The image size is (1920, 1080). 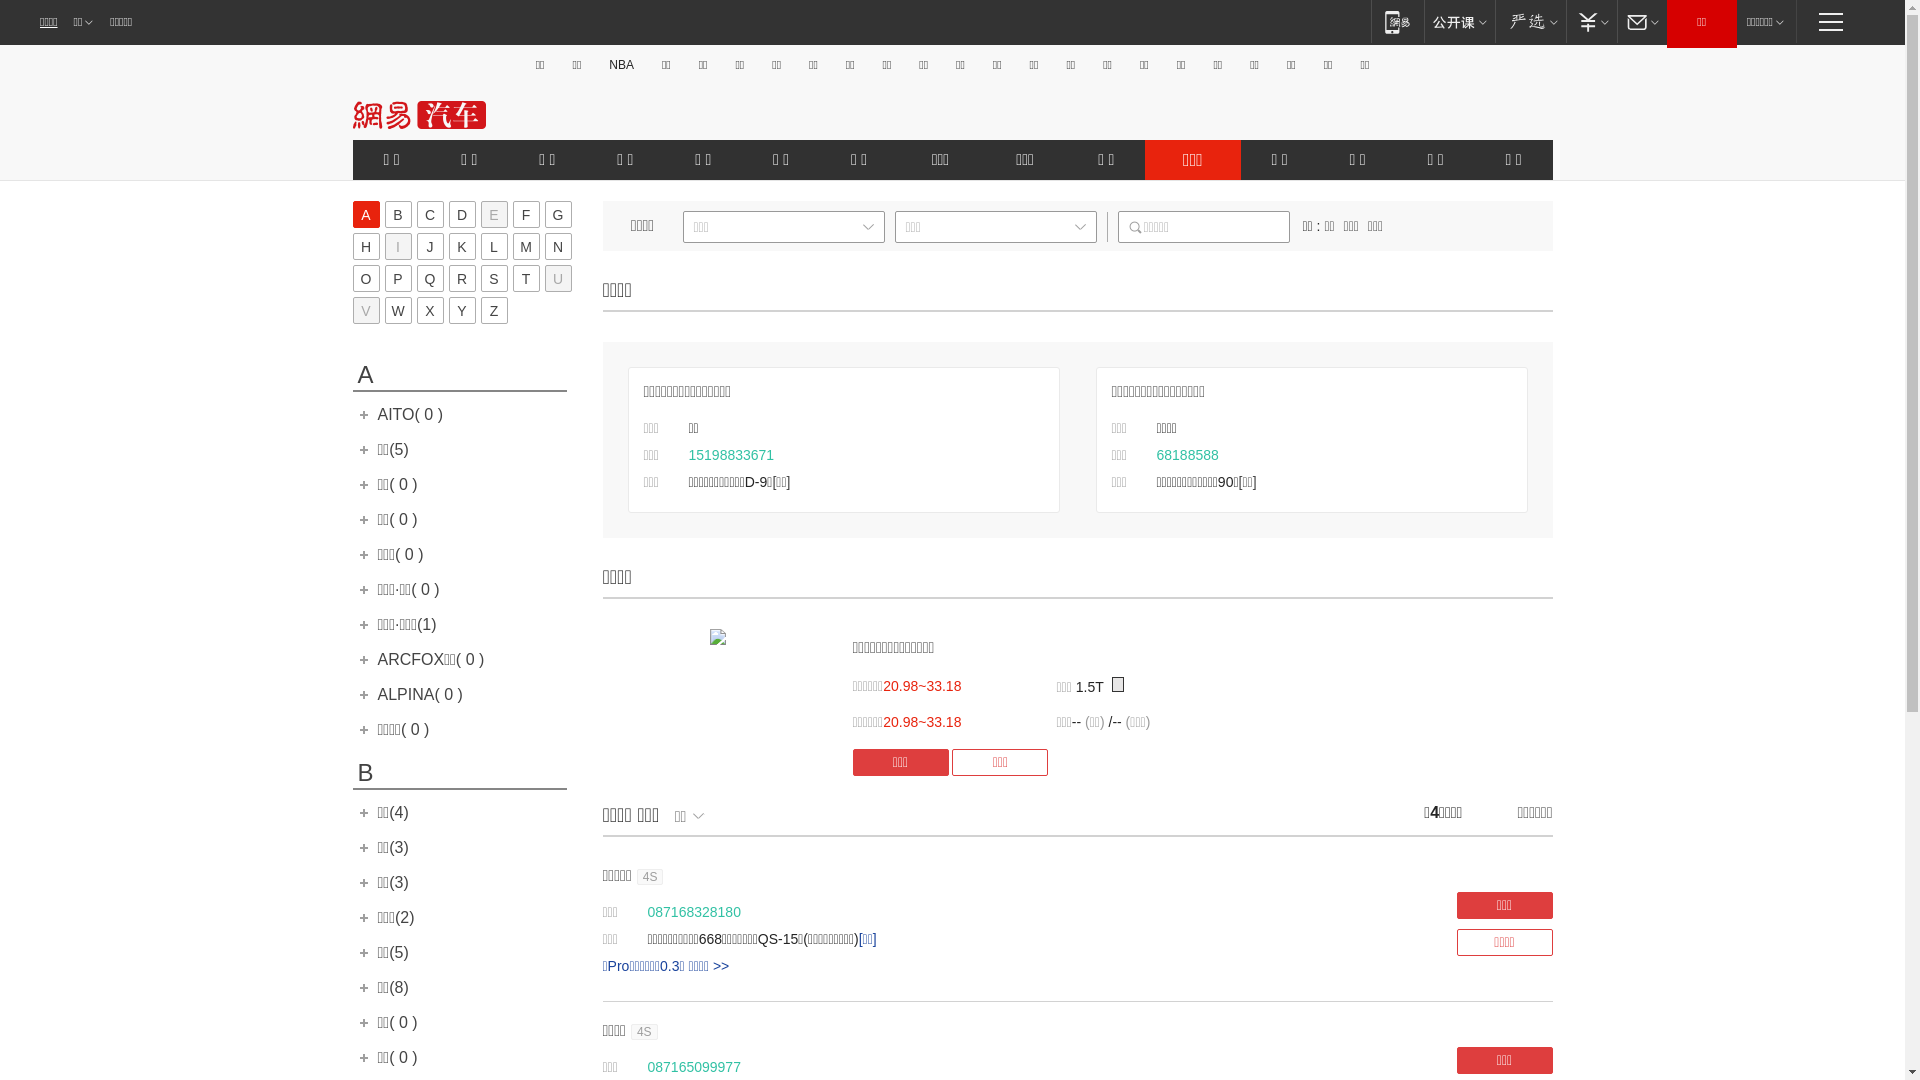 What do you see at coordinates (398, 310) in the screenshot?
I see `W` at bounding box center [398, 310].